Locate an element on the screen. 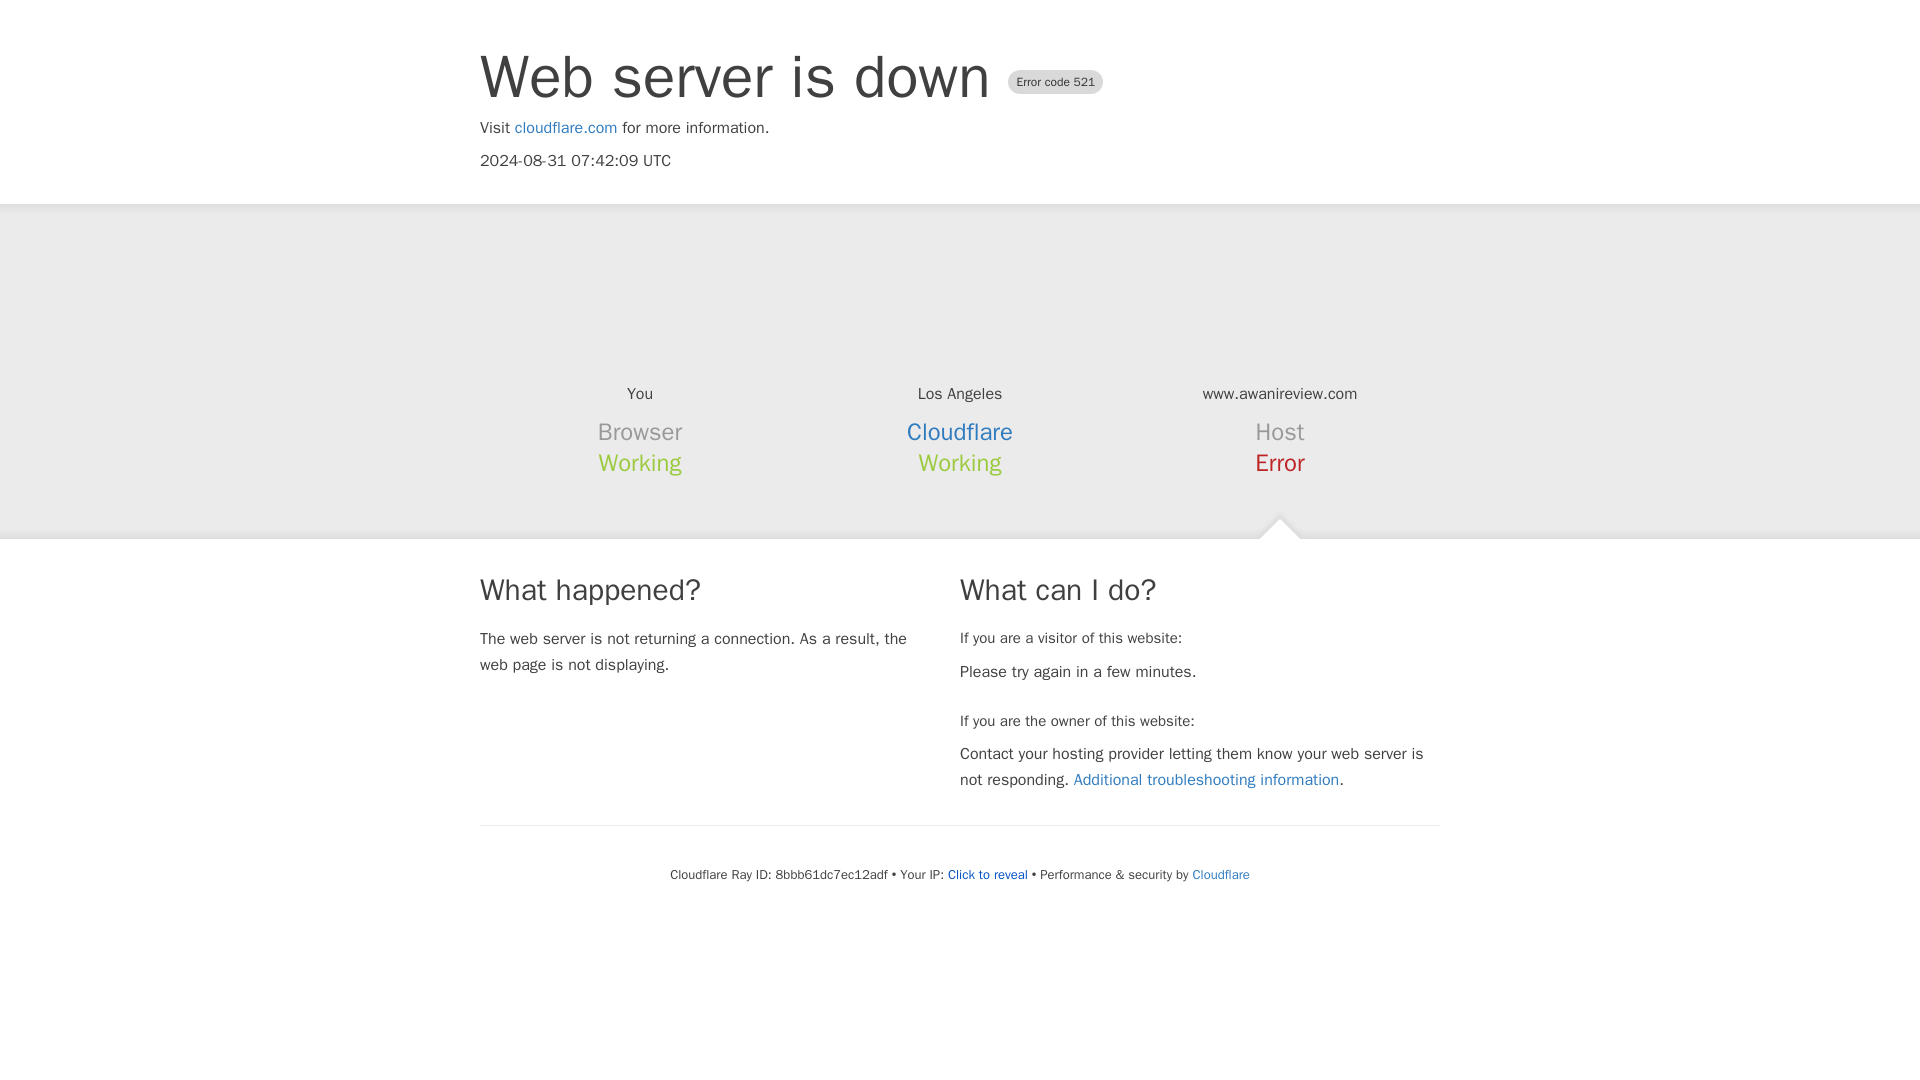 The height and width of the screenshot is (1080, 1920). Cloudflare is located at coordinates (960, 432).